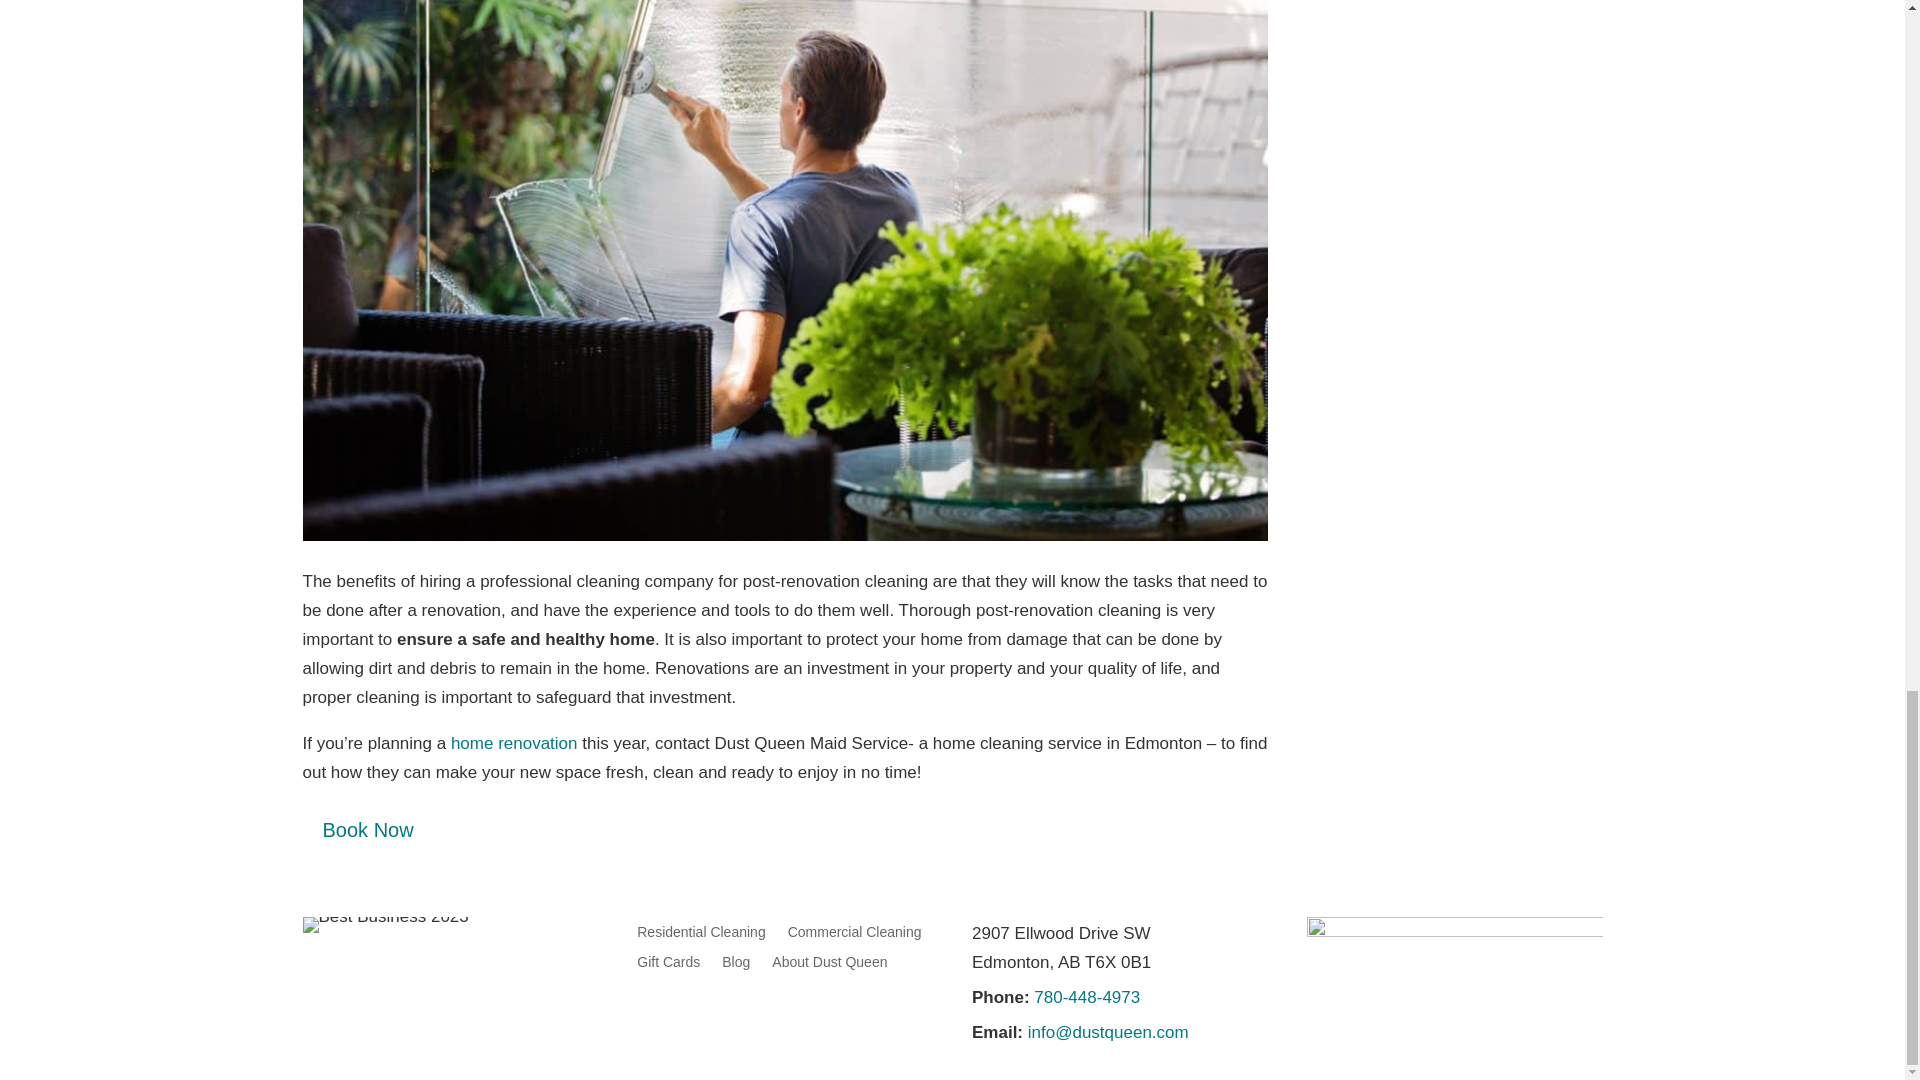 The width and height of the screenshot is (1920, 1080). What do you see at coordinates (514, 743) in the screenshot?
I see `home renovation` at bounding box center [514, 743].